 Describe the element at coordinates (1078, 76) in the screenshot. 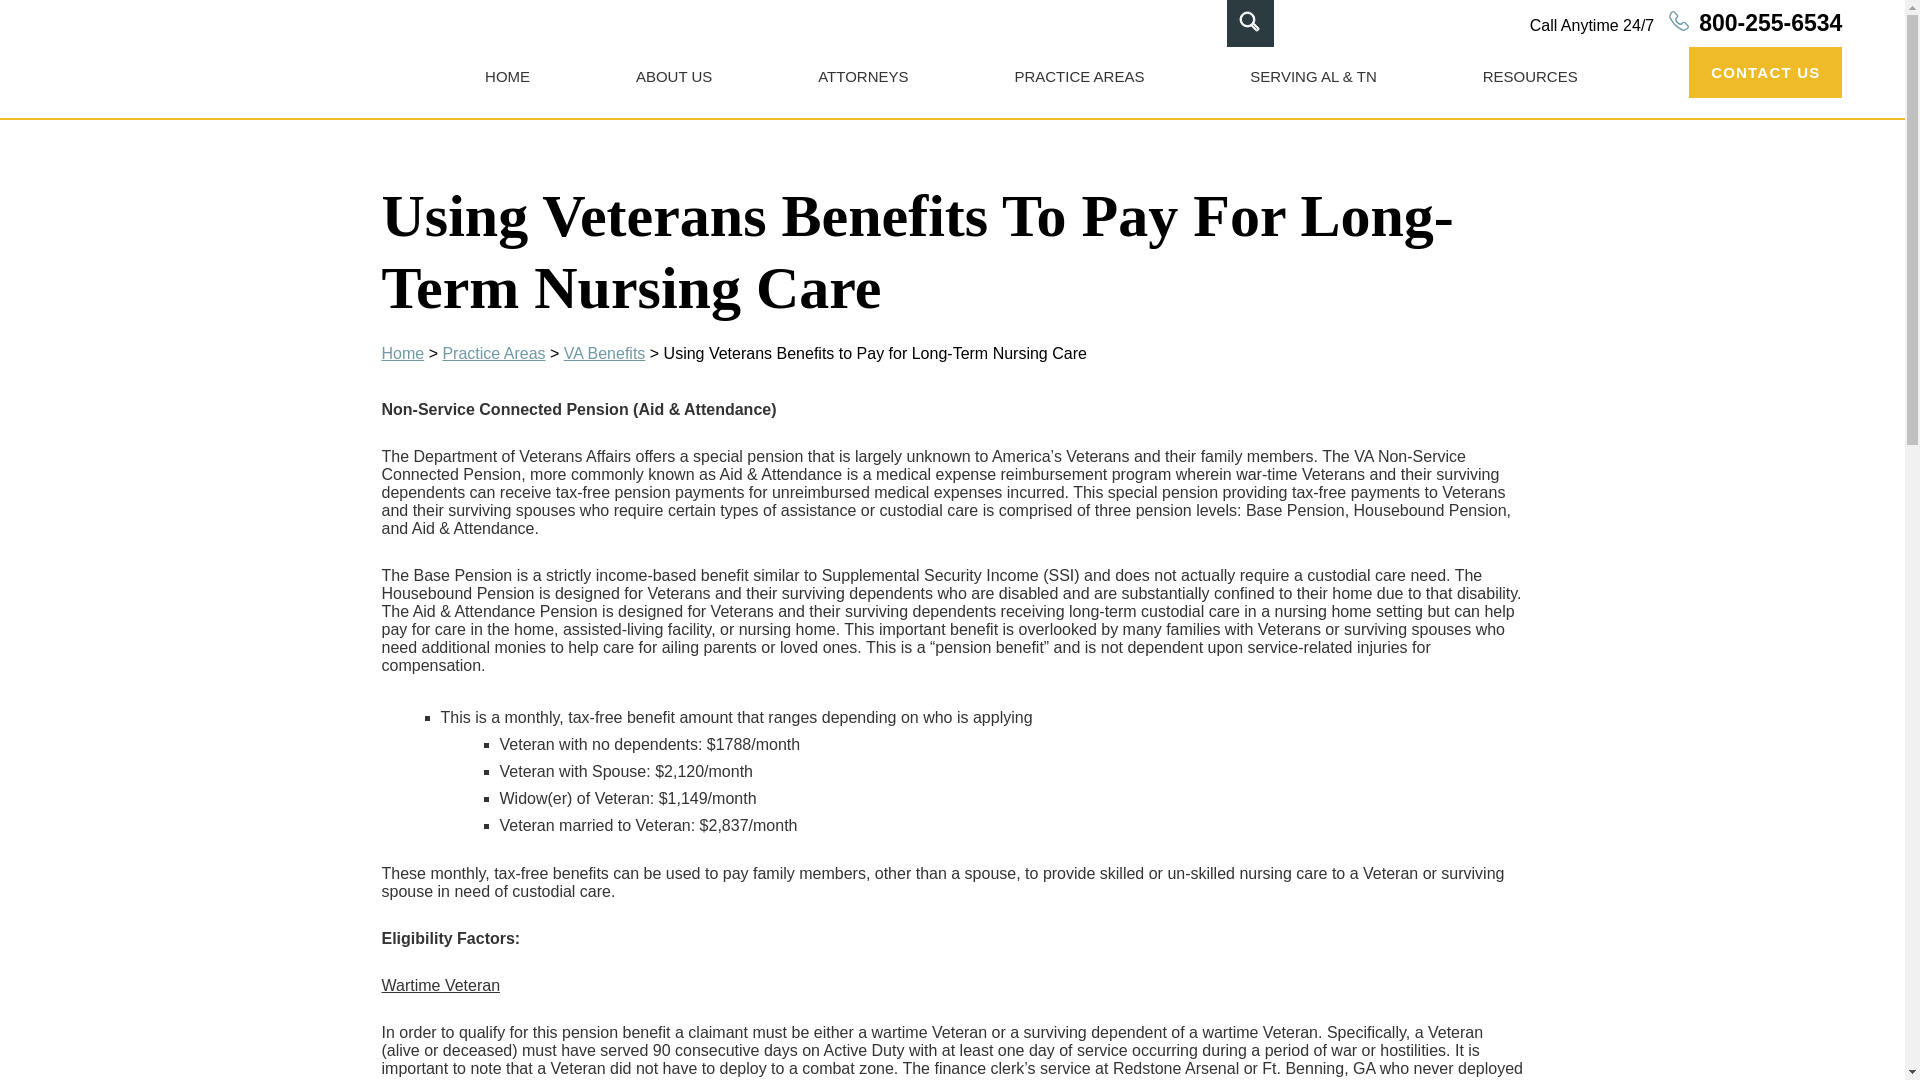

I see `PRACTICE AREAS` at that location.